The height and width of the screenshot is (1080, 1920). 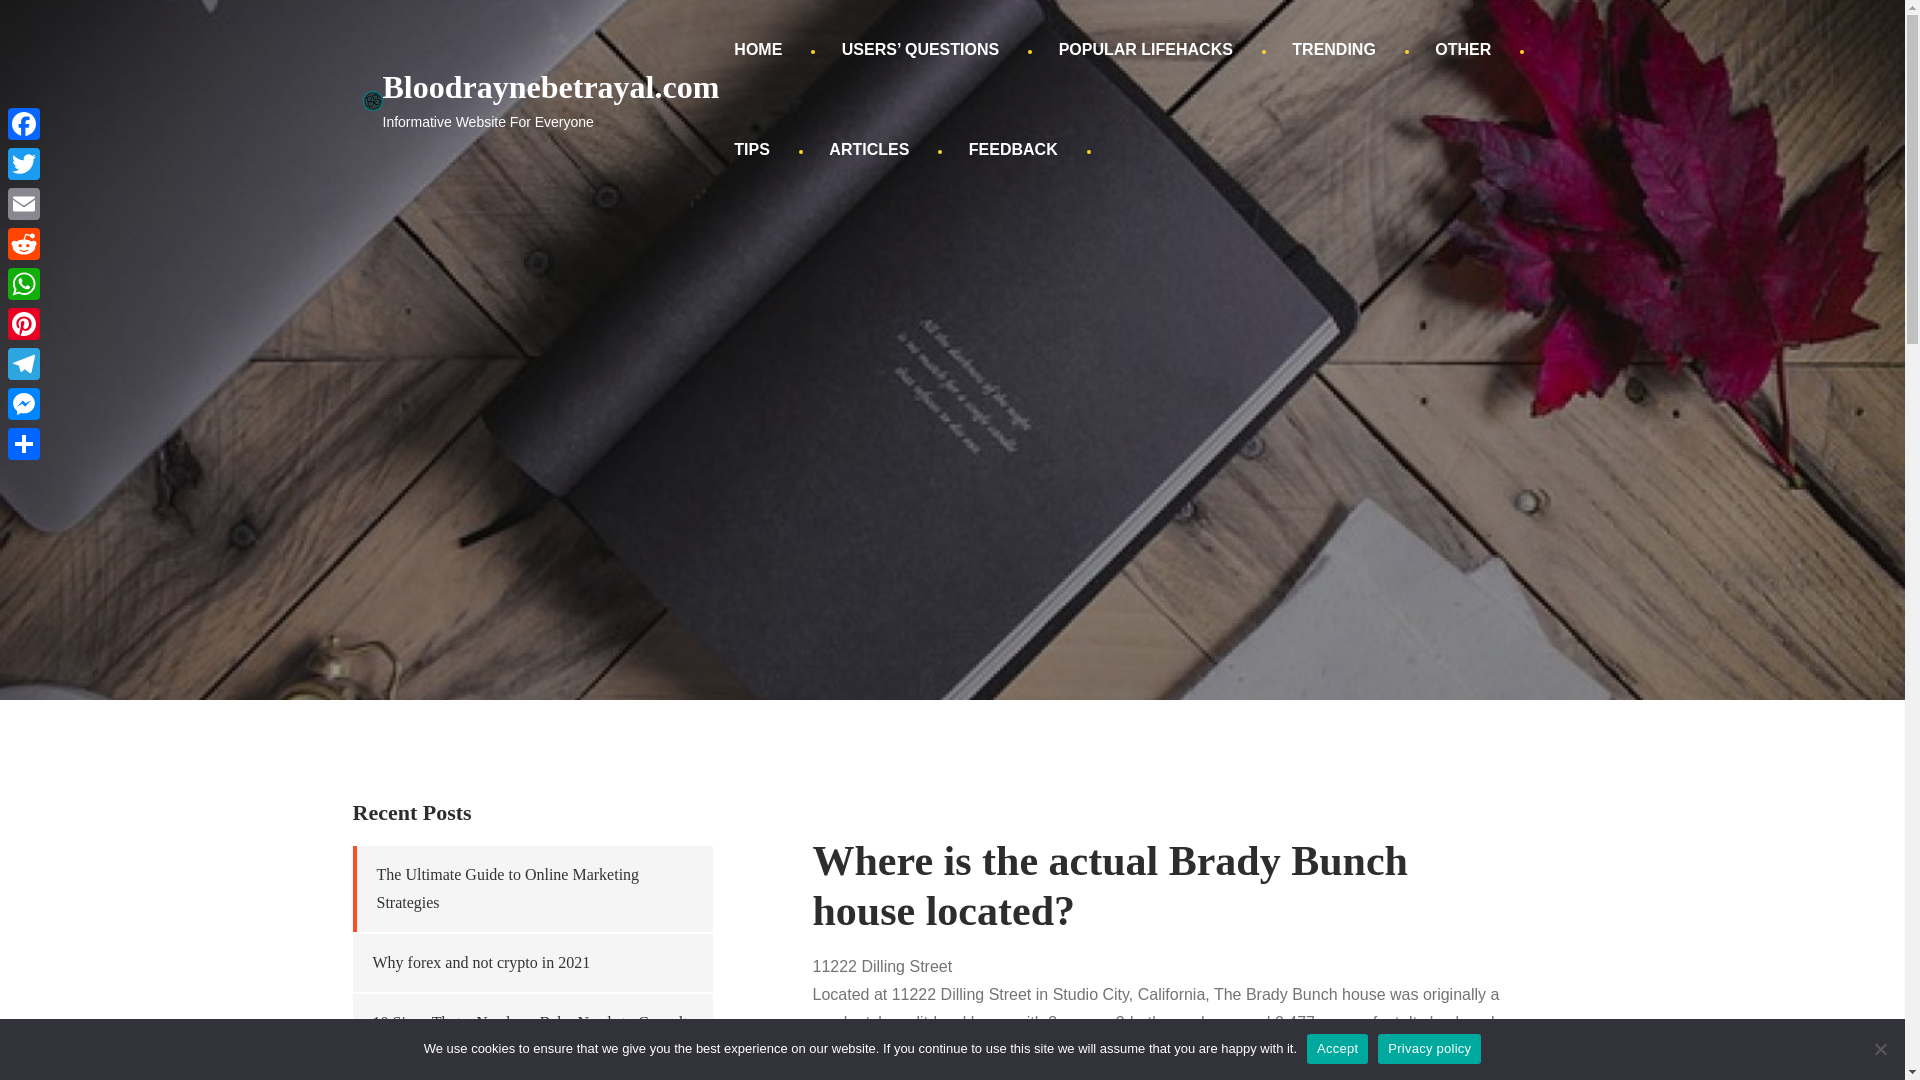 I want to click on Email, so click(x=24, y=203).